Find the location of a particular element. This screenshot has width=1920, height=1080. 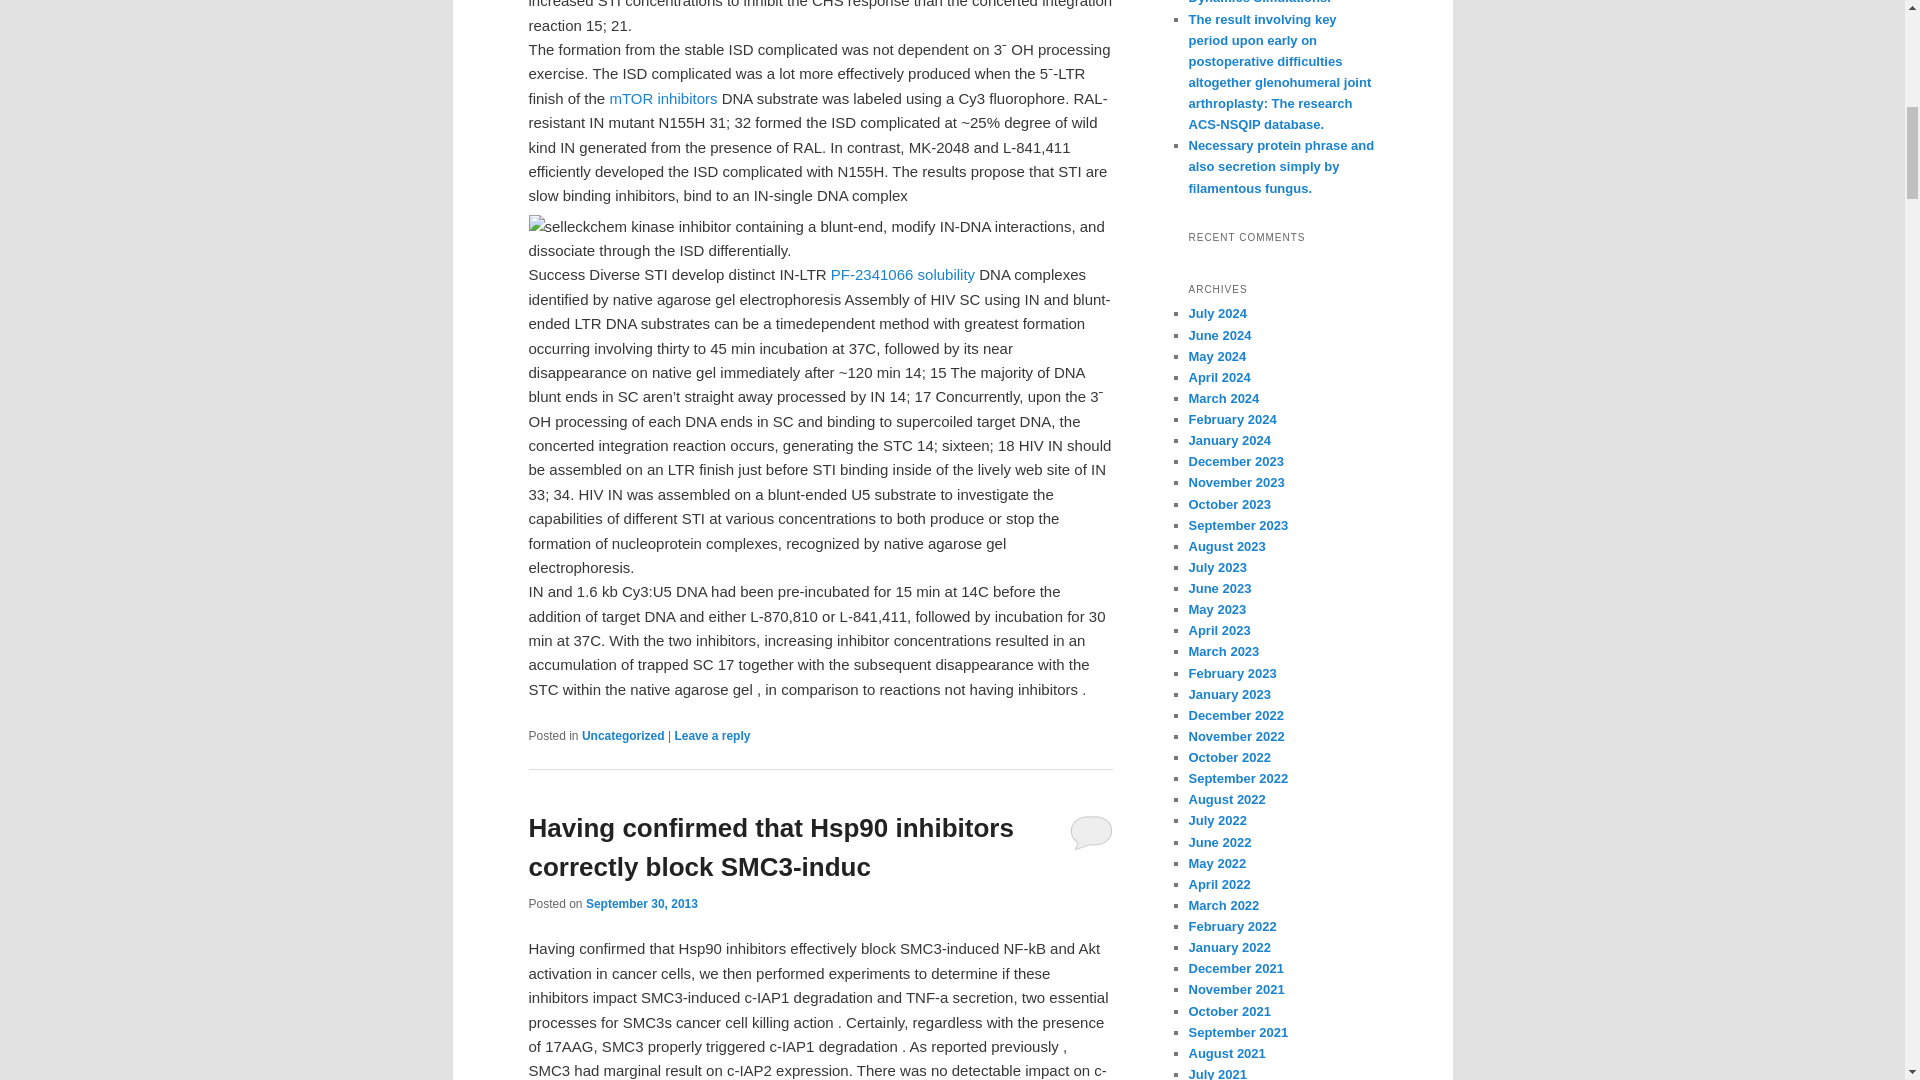

Uncategorized is located at coordinates (622, 736).